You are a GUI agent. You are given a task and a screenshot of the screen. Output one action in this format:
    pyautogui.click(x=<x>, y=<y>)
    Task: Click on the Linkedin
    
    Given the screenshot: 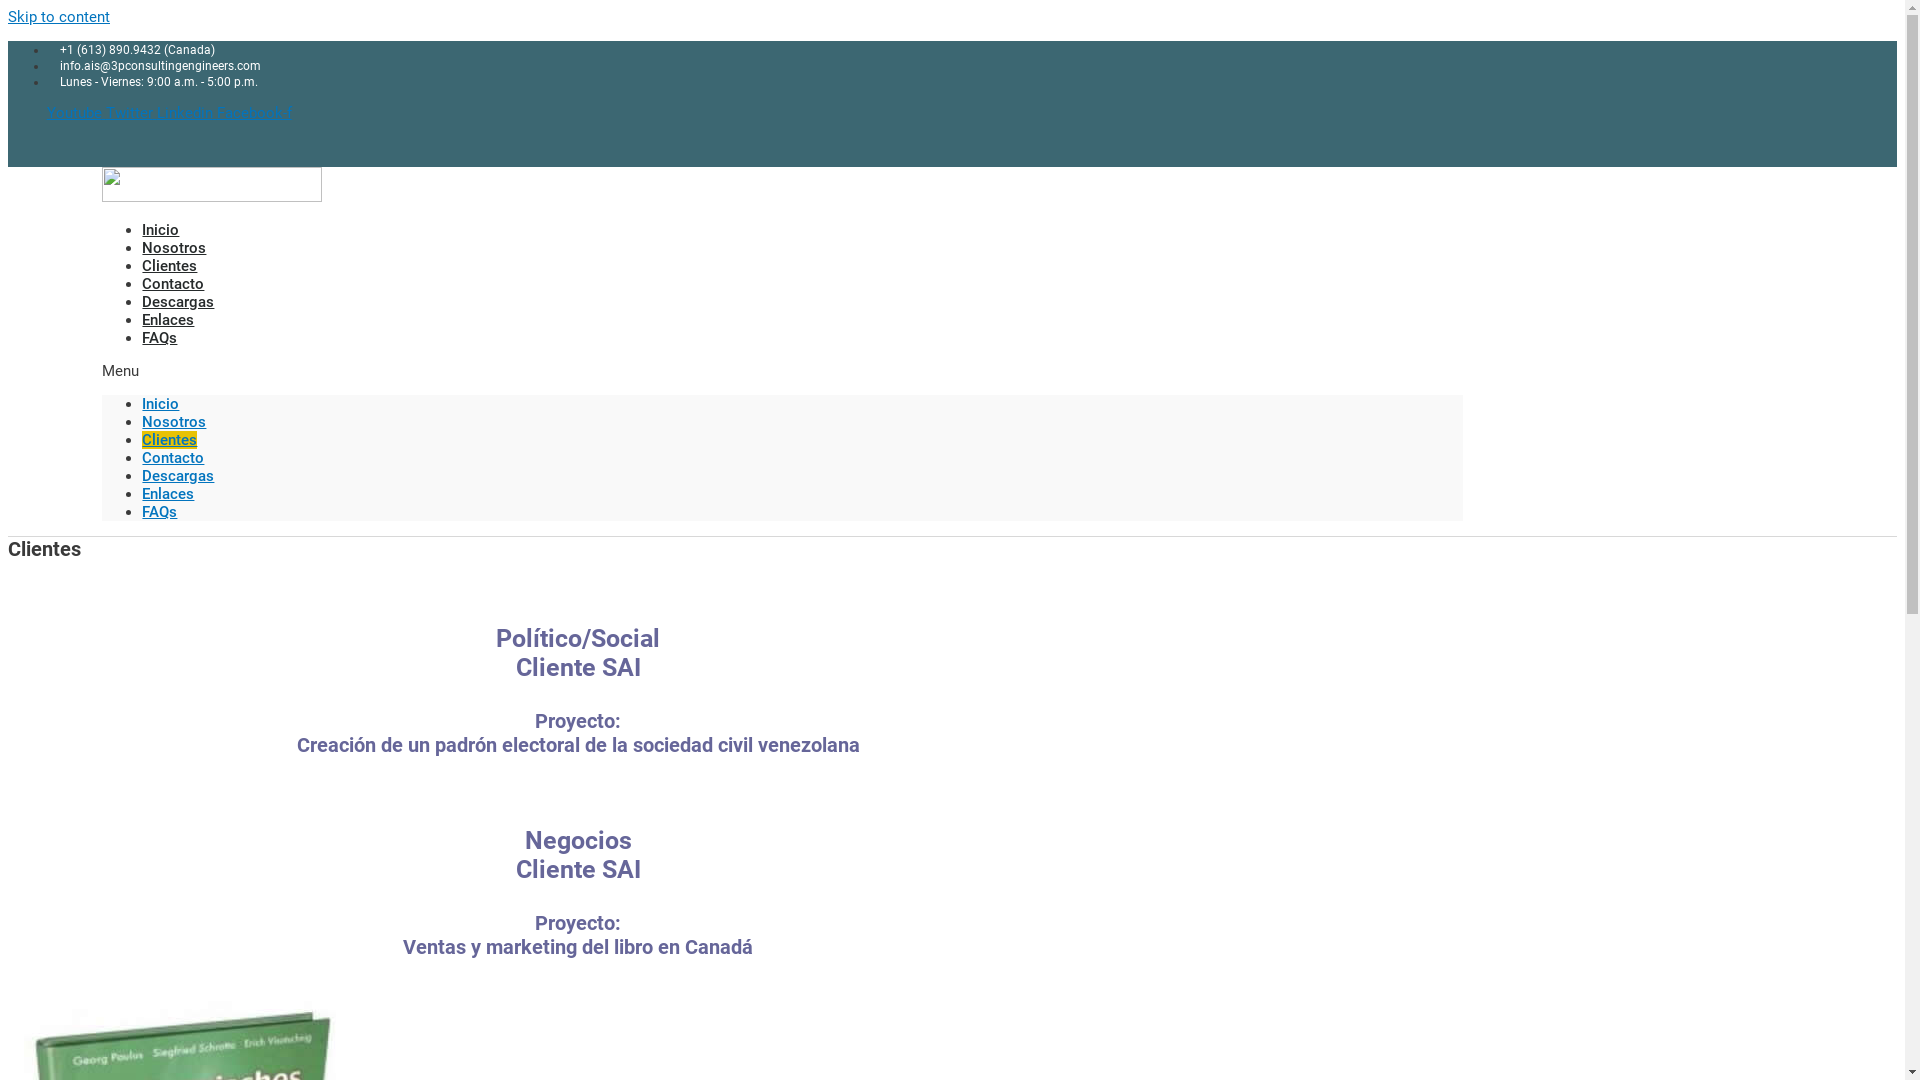 What is the action you would take?
    pyautogui.click(x=187, y=113)
    